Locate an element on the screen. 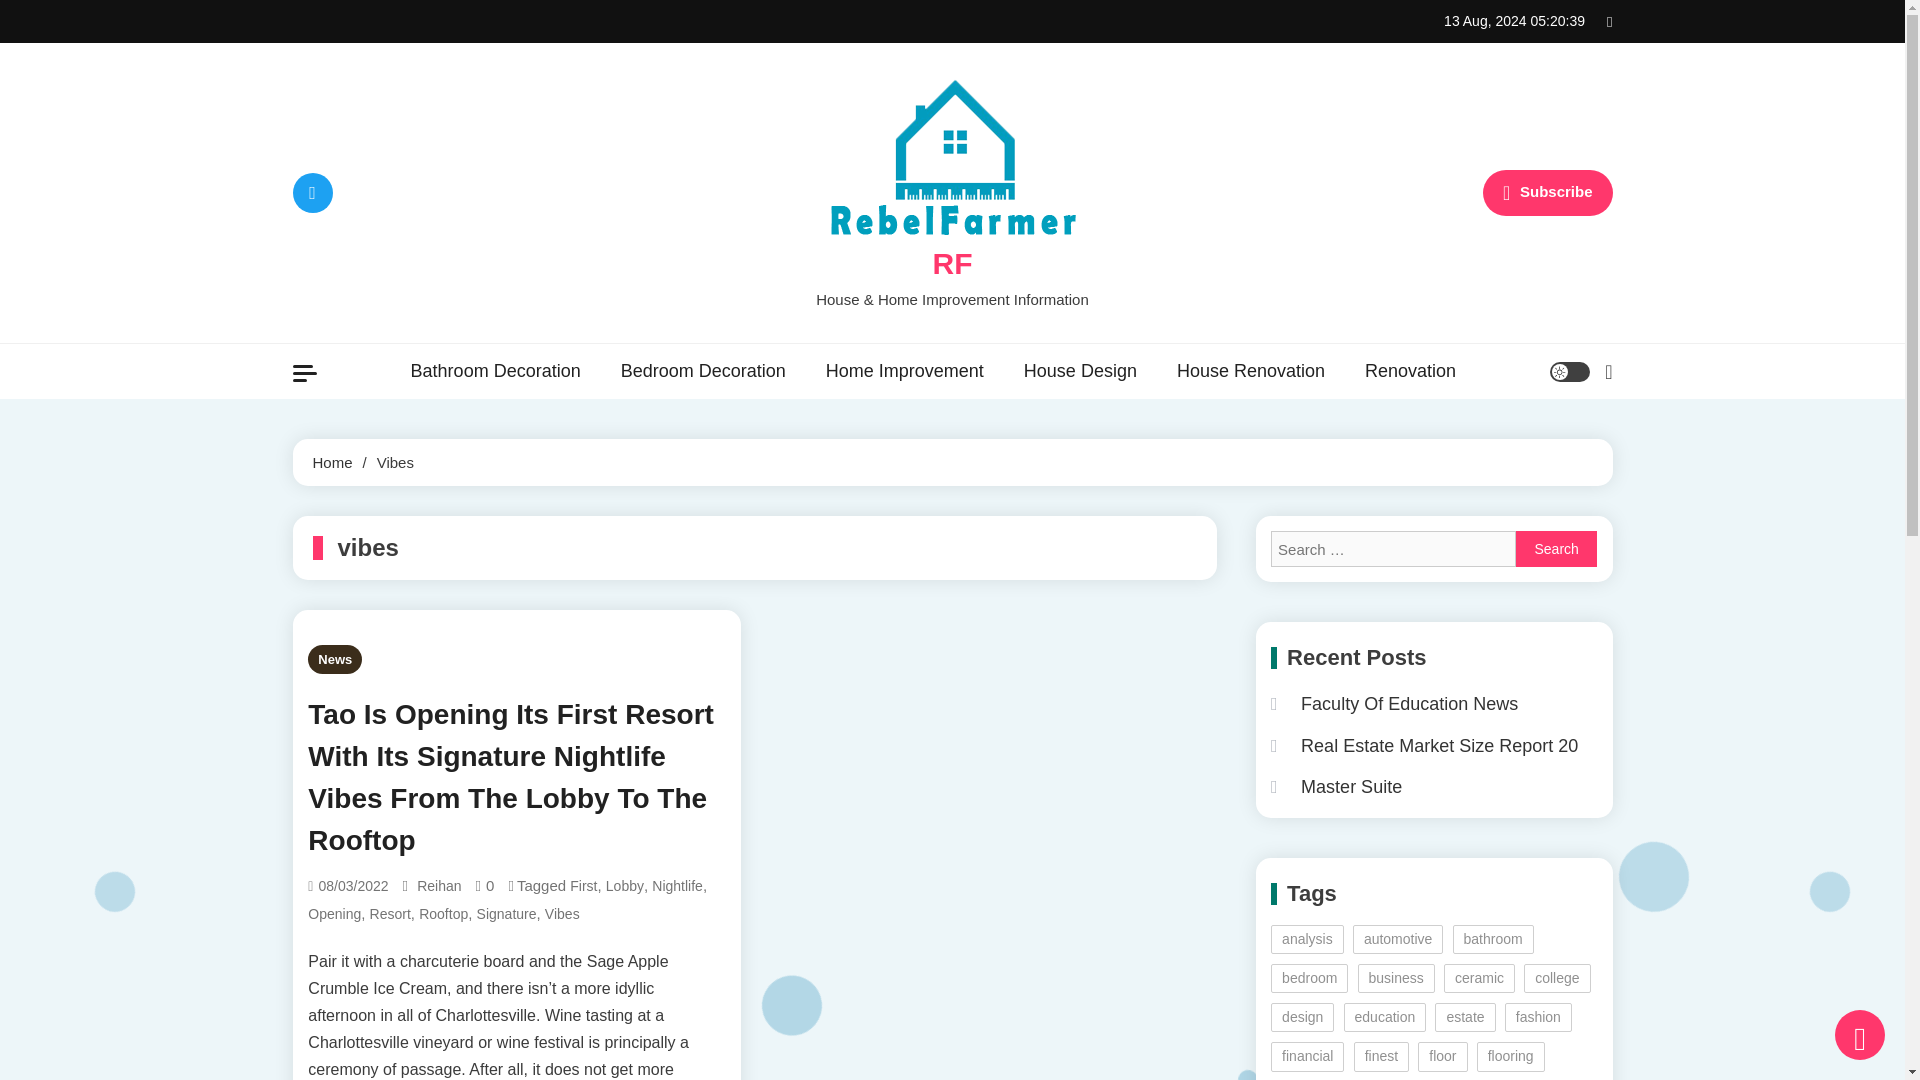 This screenshot has width=1920, height=1080. Faculty Of Education News is located at coordinates (1394, 704).